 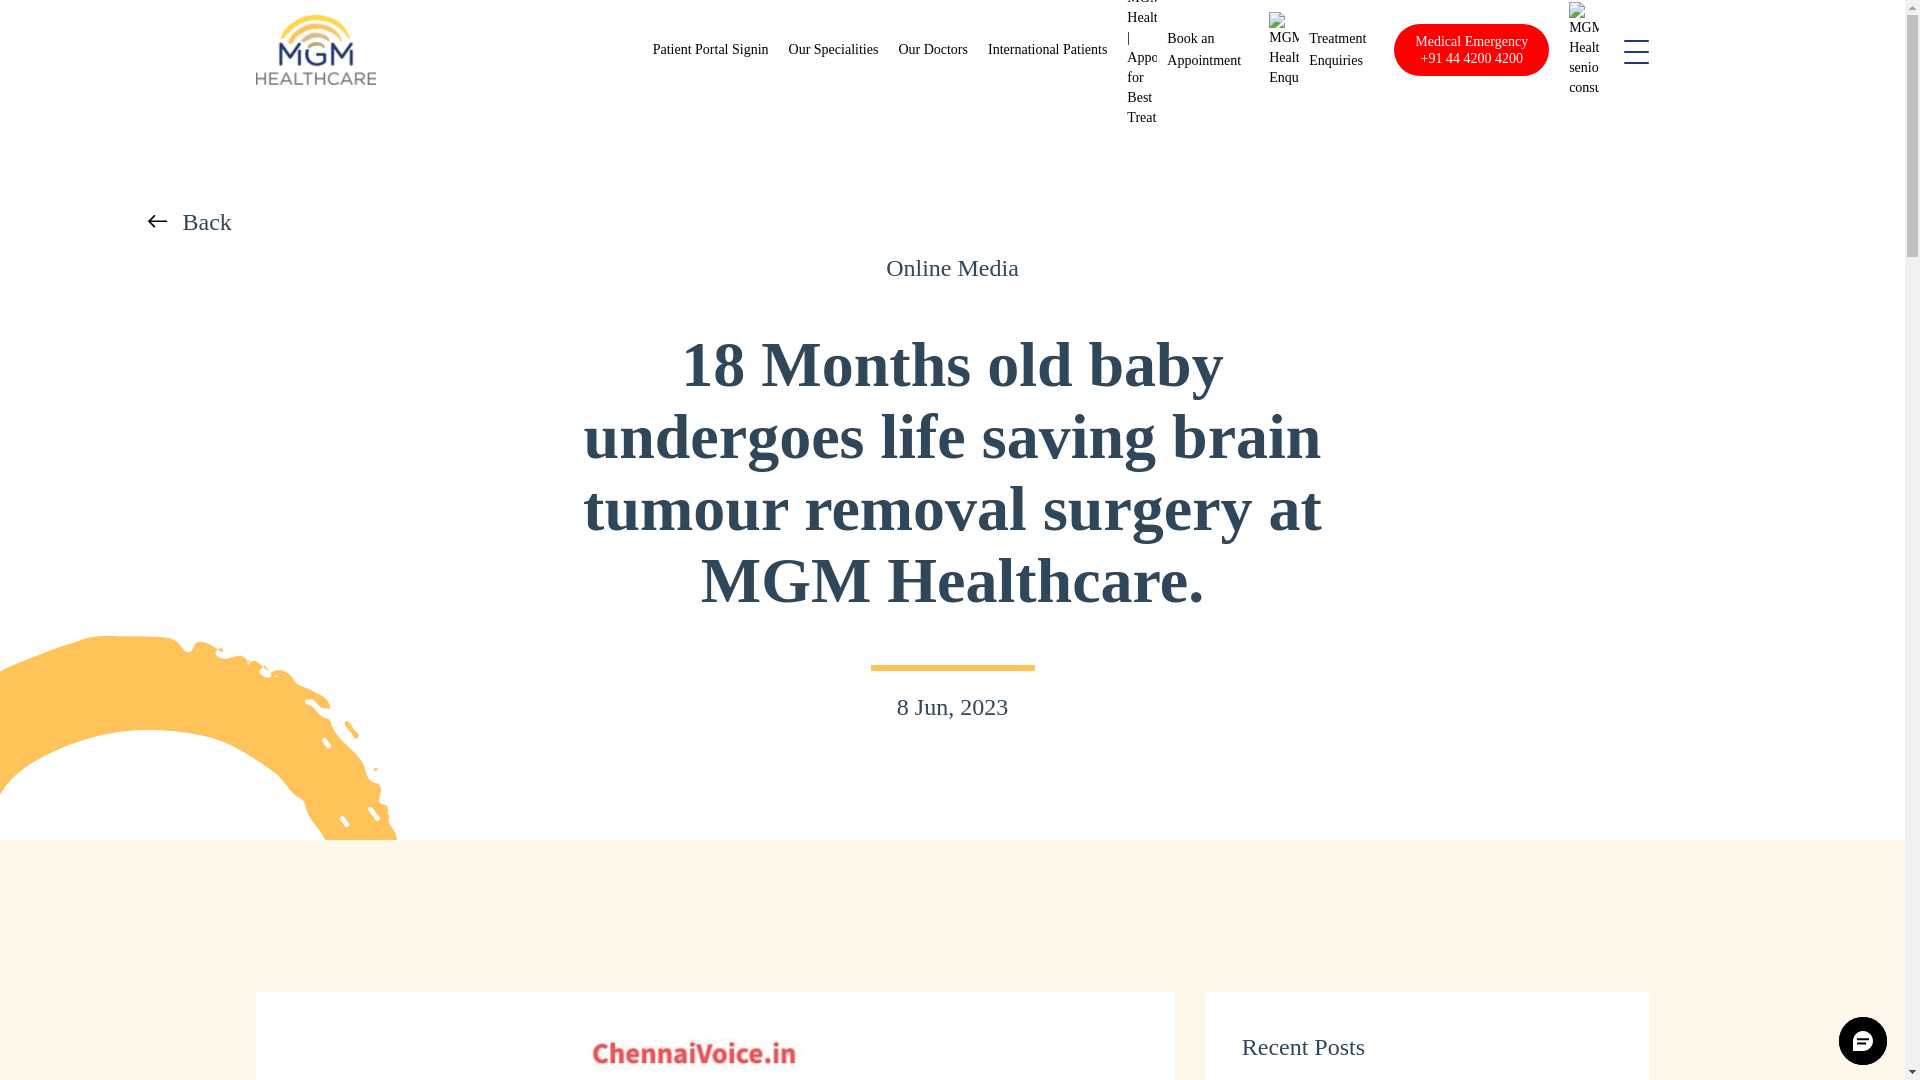 What do you see at coordinates (834, 50) in the screenshot?
I see `Our Specialities` at bounding box center [834, 50].